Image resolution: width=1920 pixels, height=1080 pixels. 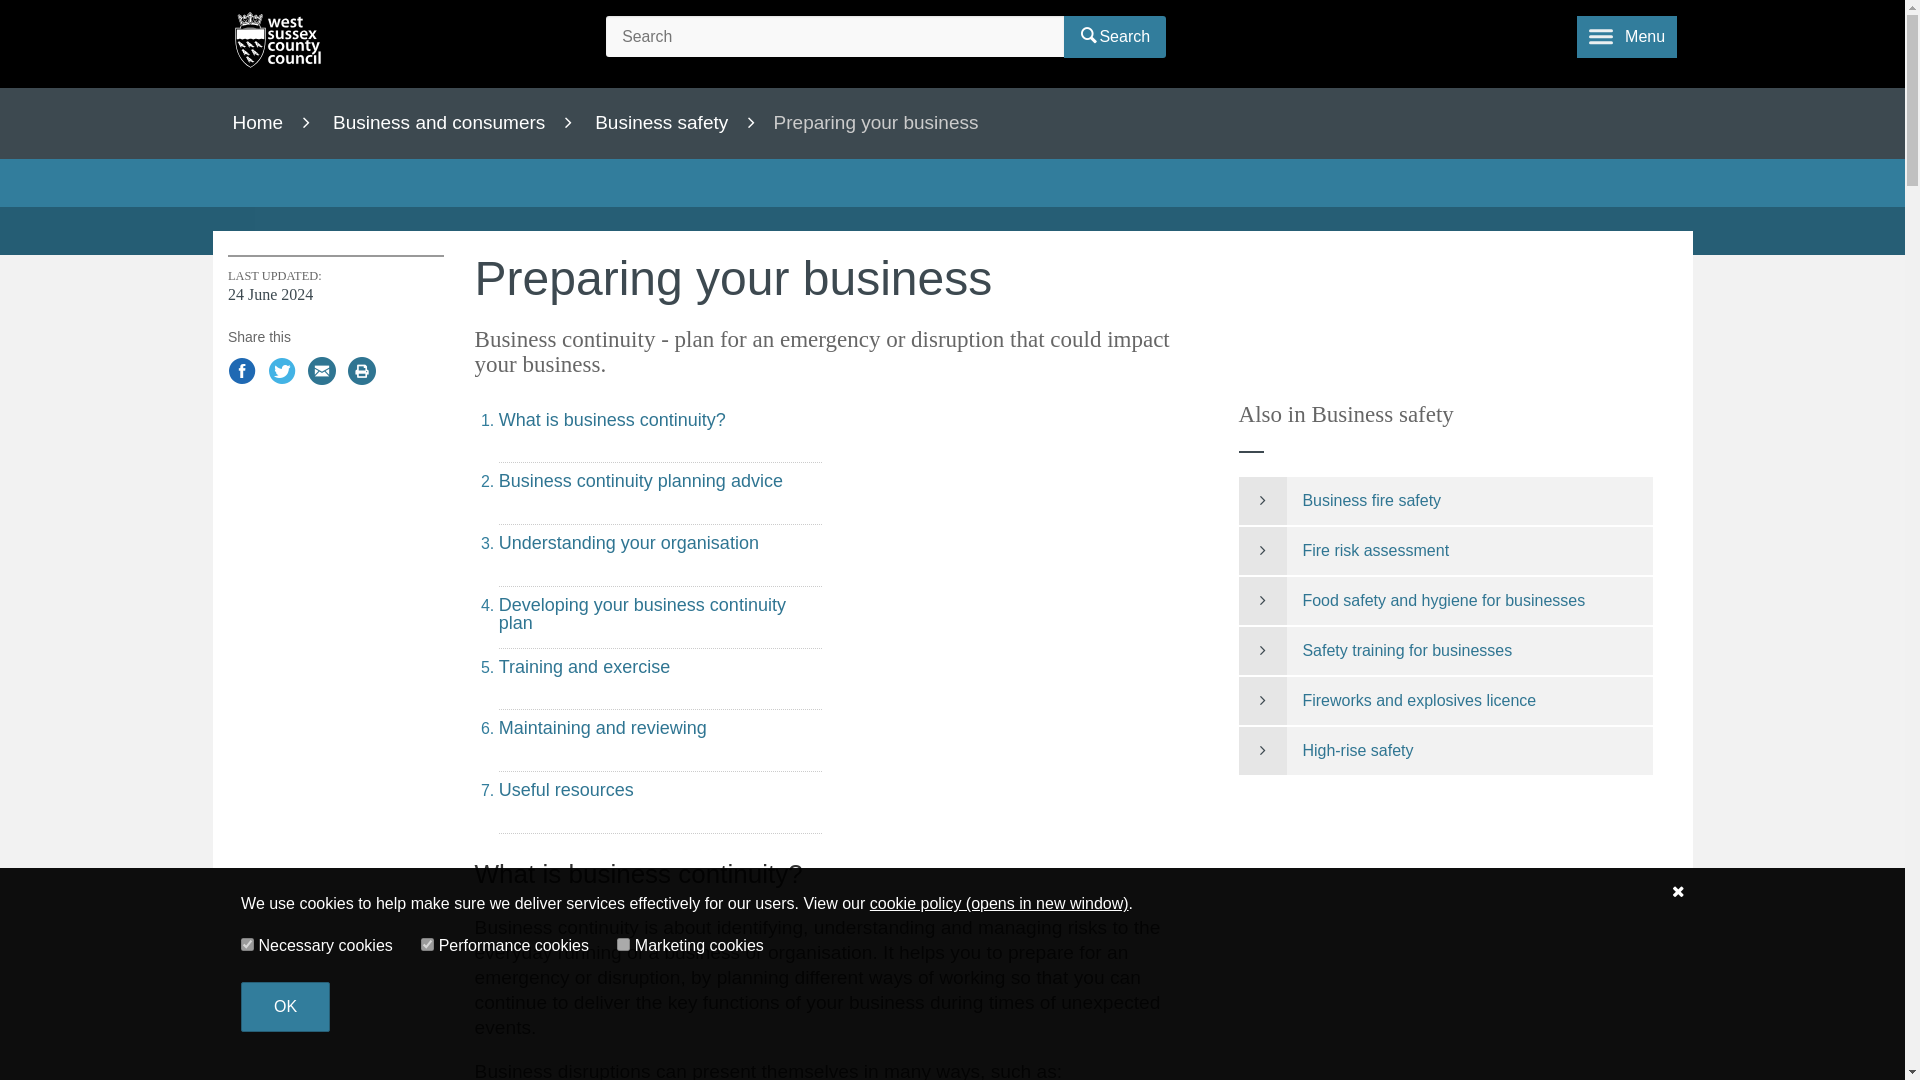 I want to click on OK, so click(x=286, y=1006).